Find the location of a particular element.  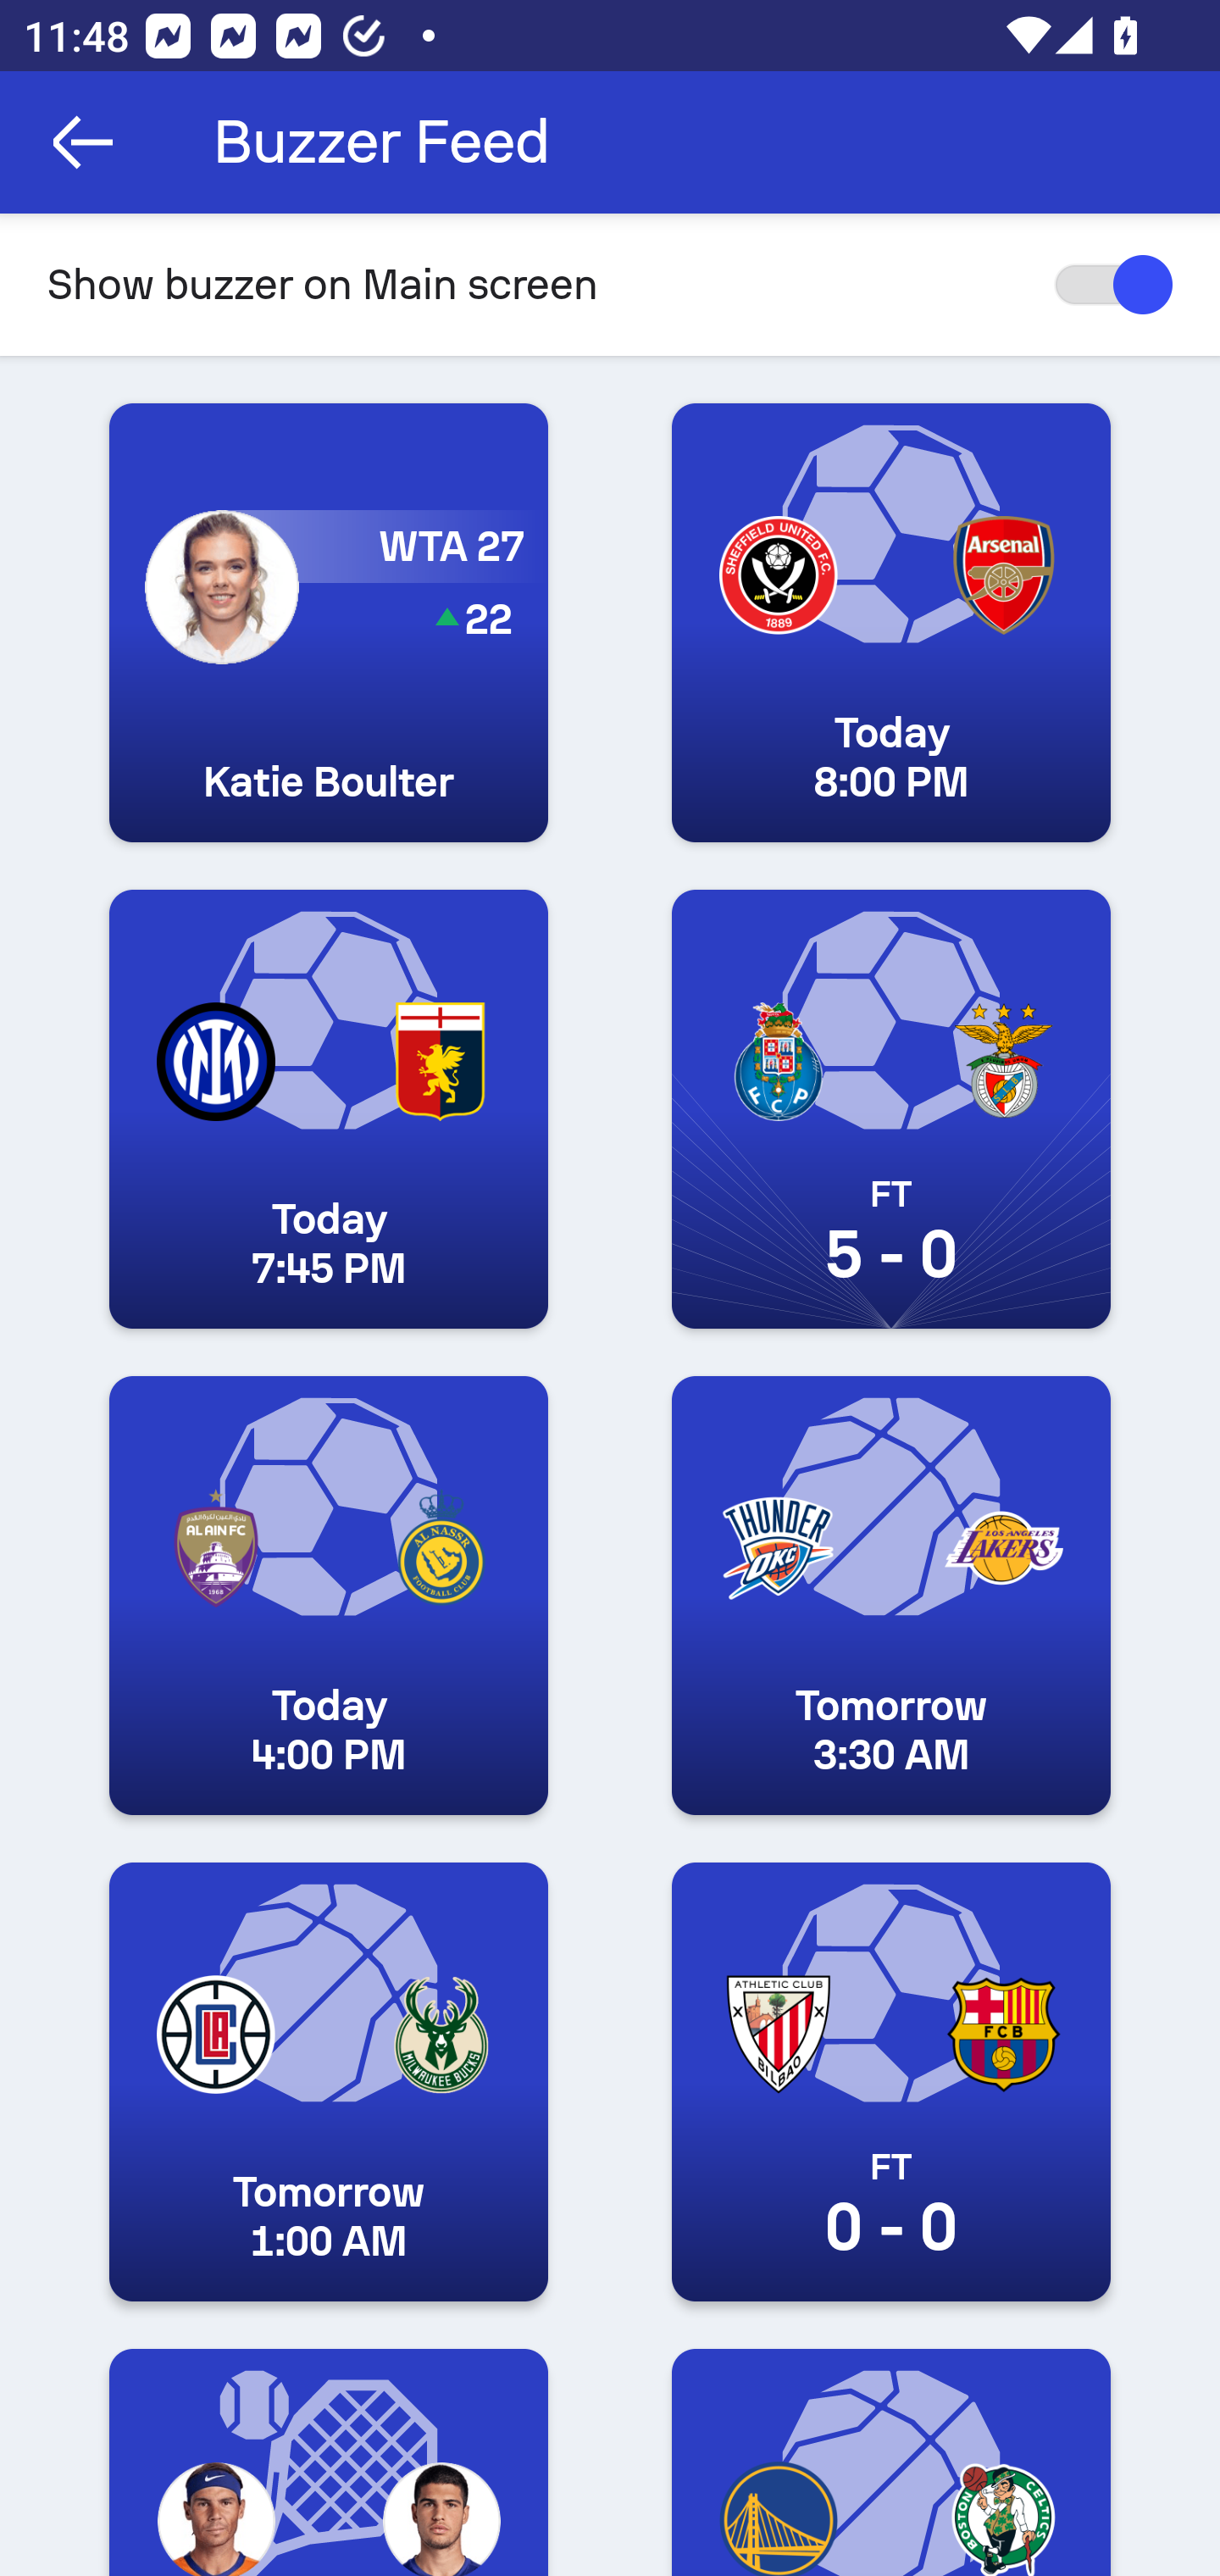

WTA 27 22 Katie Boulter is located at coordinates (329, 624).